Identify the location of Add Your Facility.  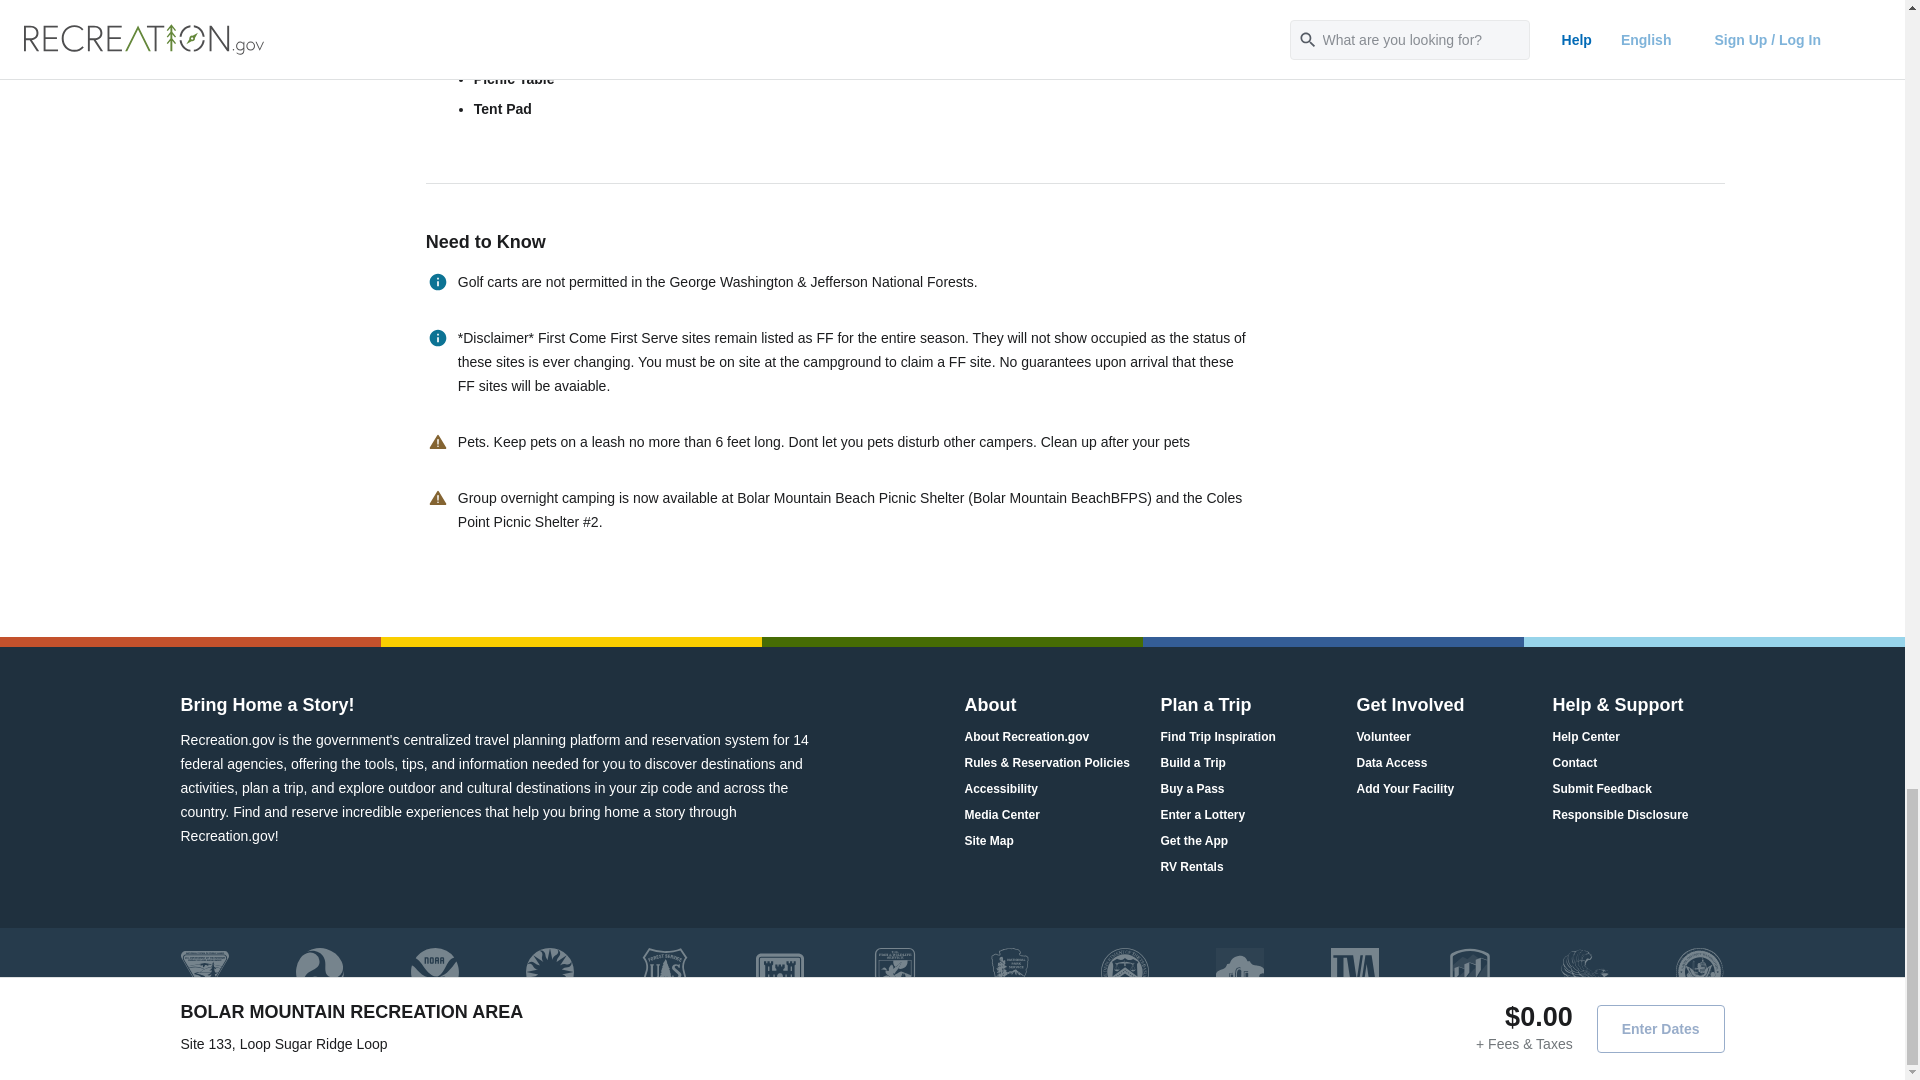
(1404, 789).